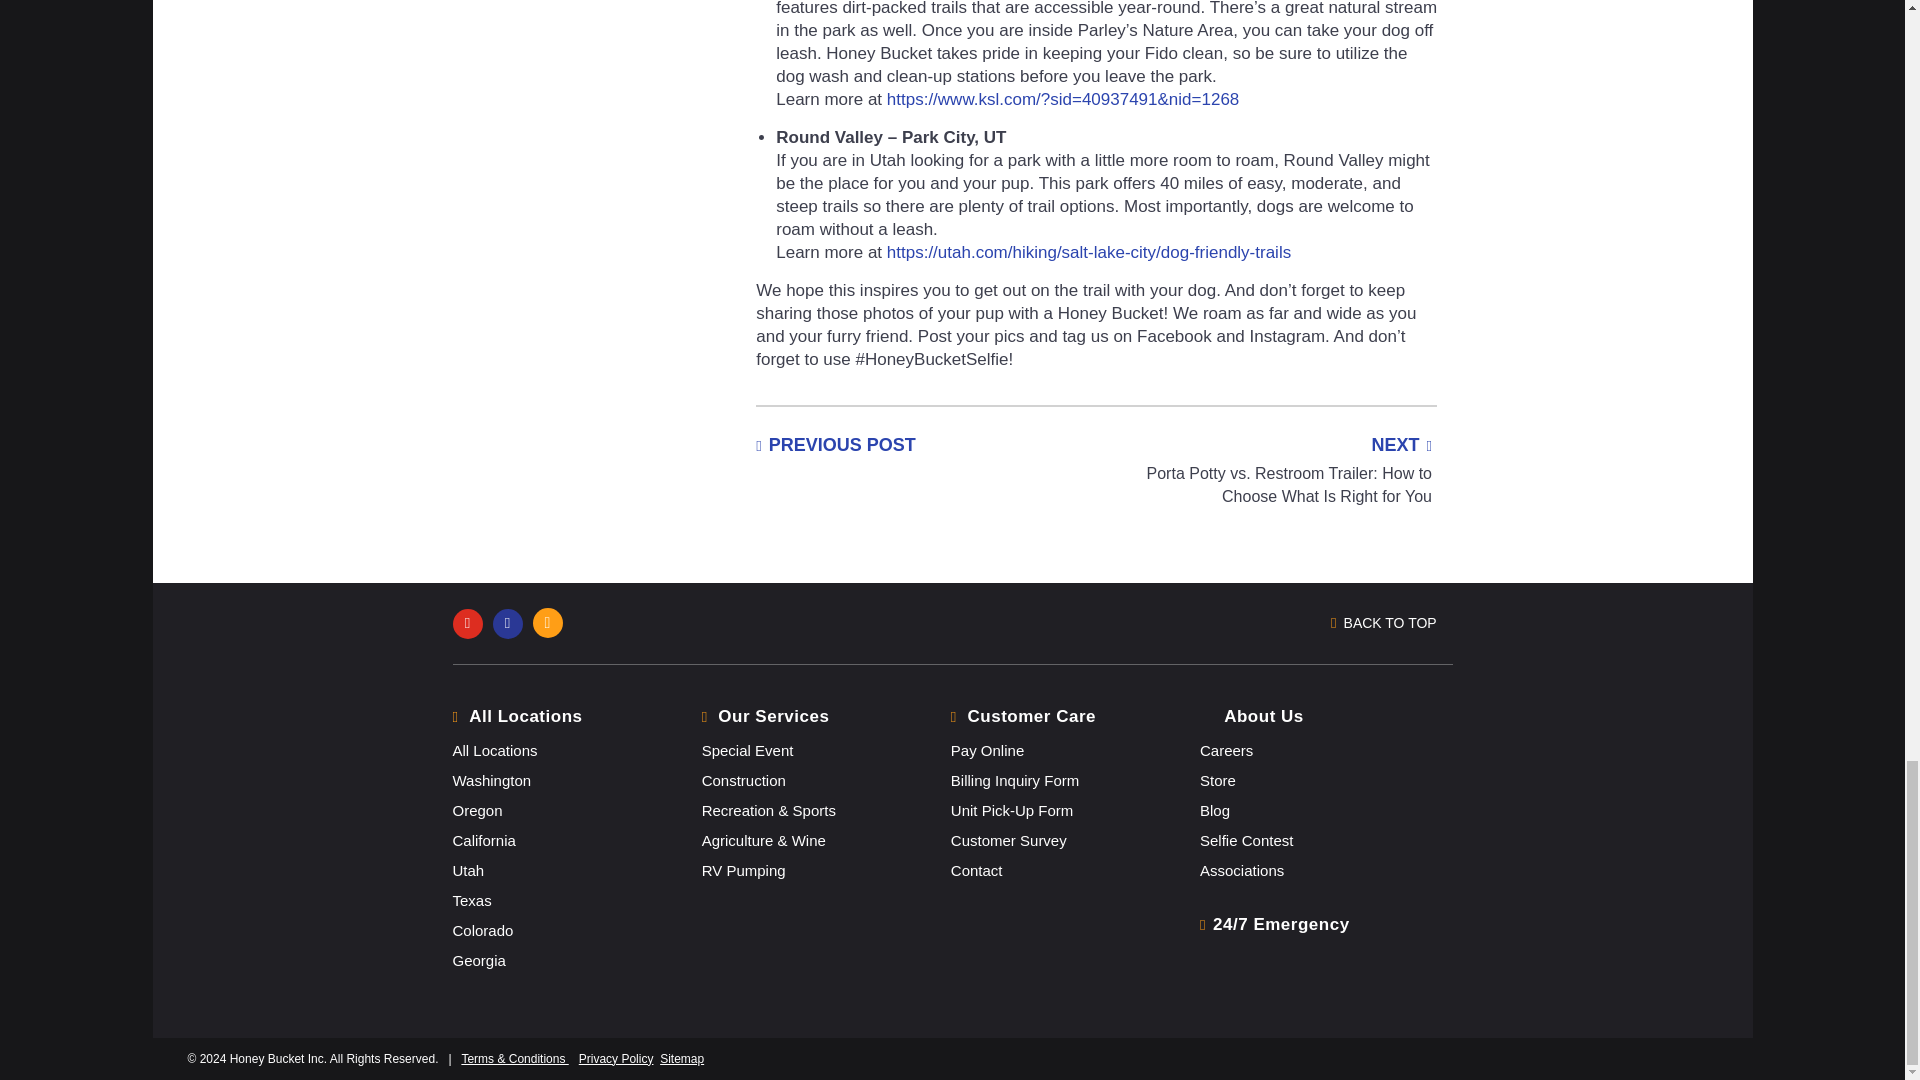  Describe the element at coordinates (552, 622) in the screenshot. I see `Instagram` at that location.